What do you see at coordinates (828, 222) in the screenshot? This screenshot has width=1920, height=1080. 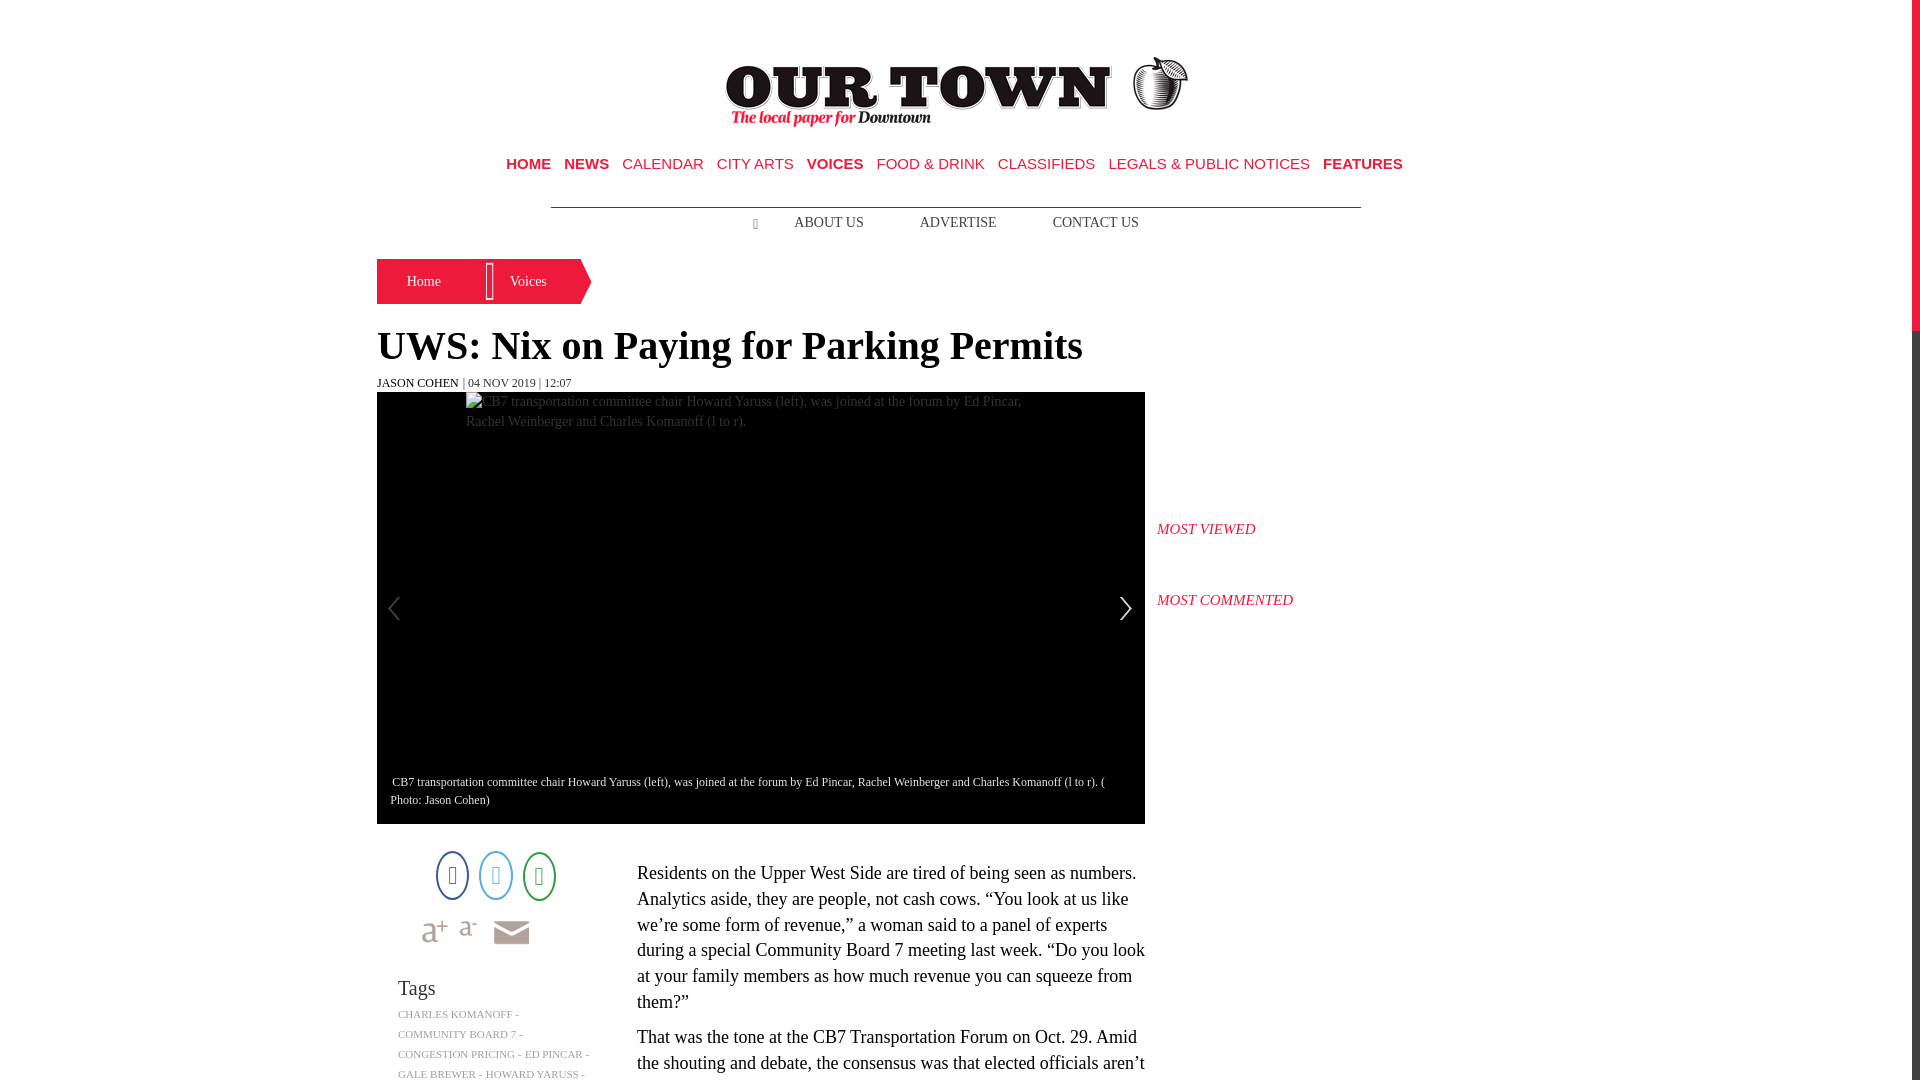 I see `ABOUT US` at bounding box center [828, 222].